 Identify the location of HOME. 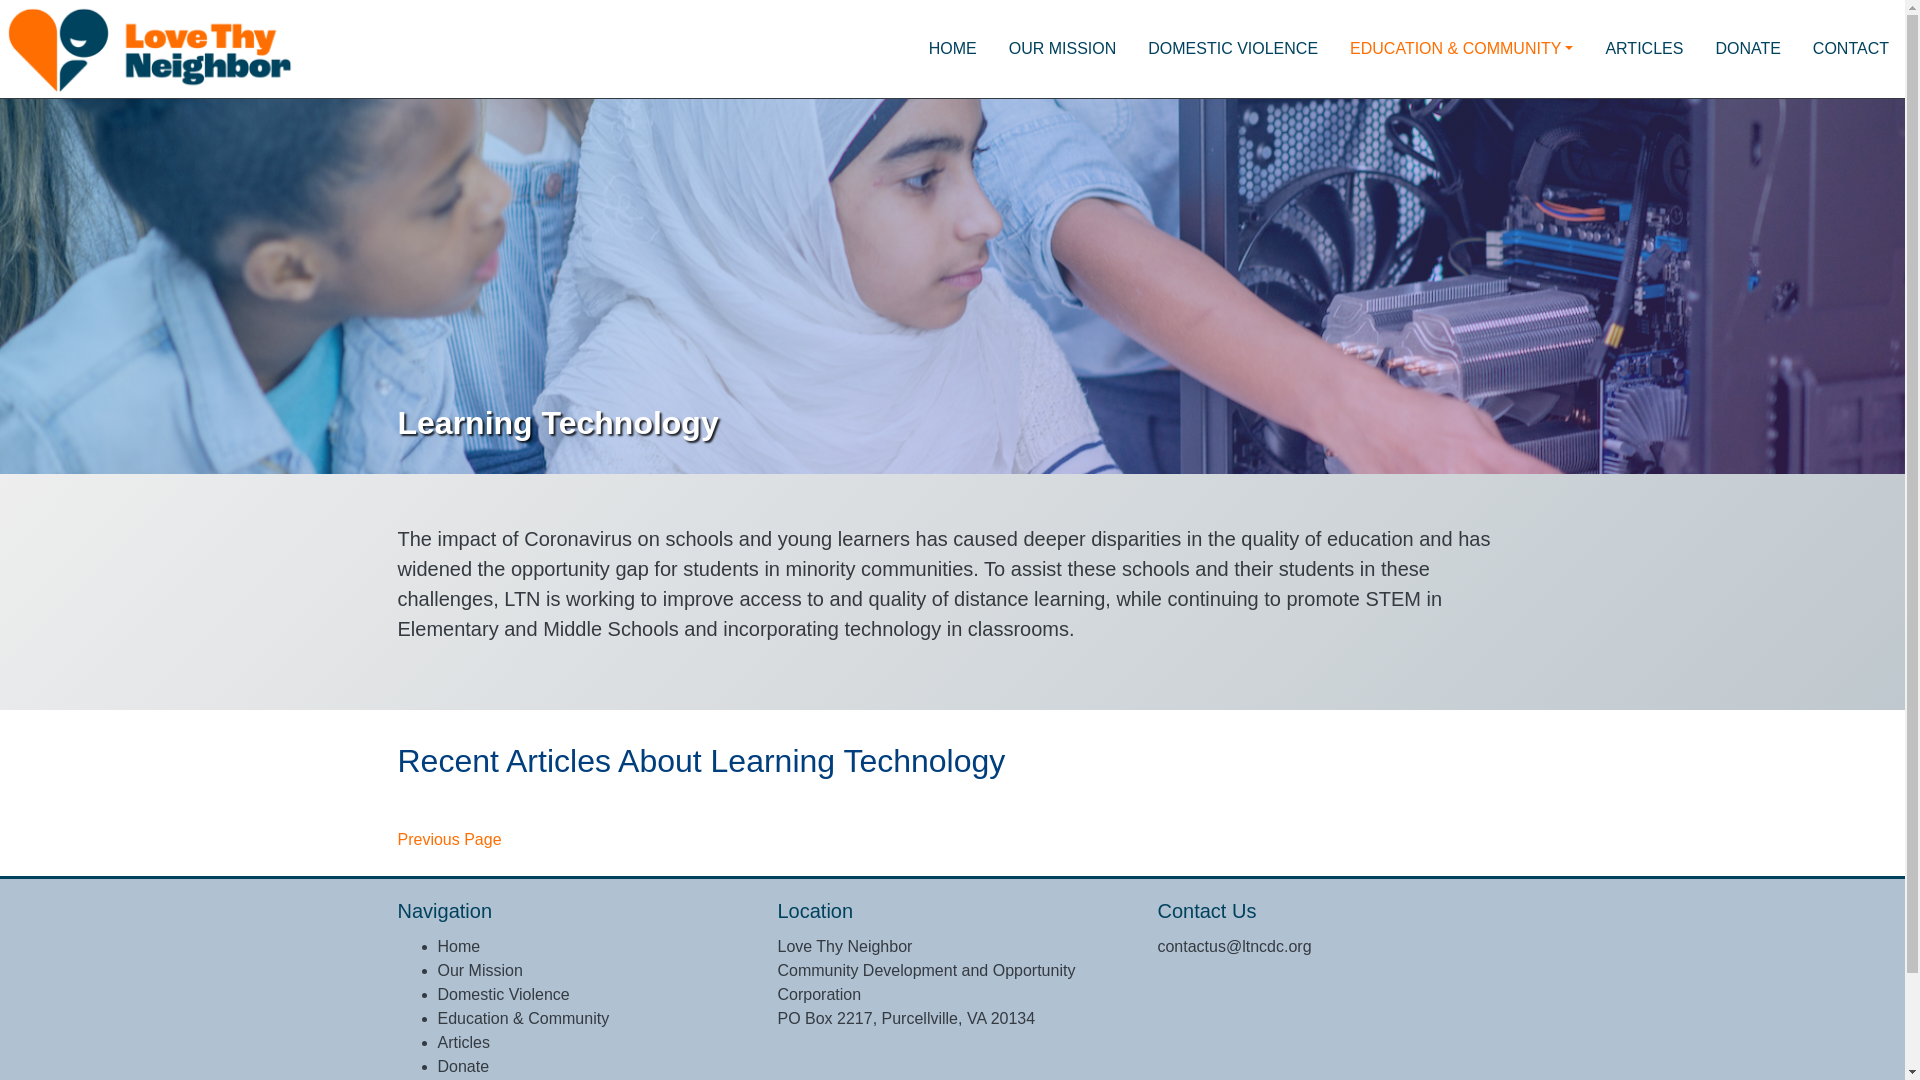
(952, 49).